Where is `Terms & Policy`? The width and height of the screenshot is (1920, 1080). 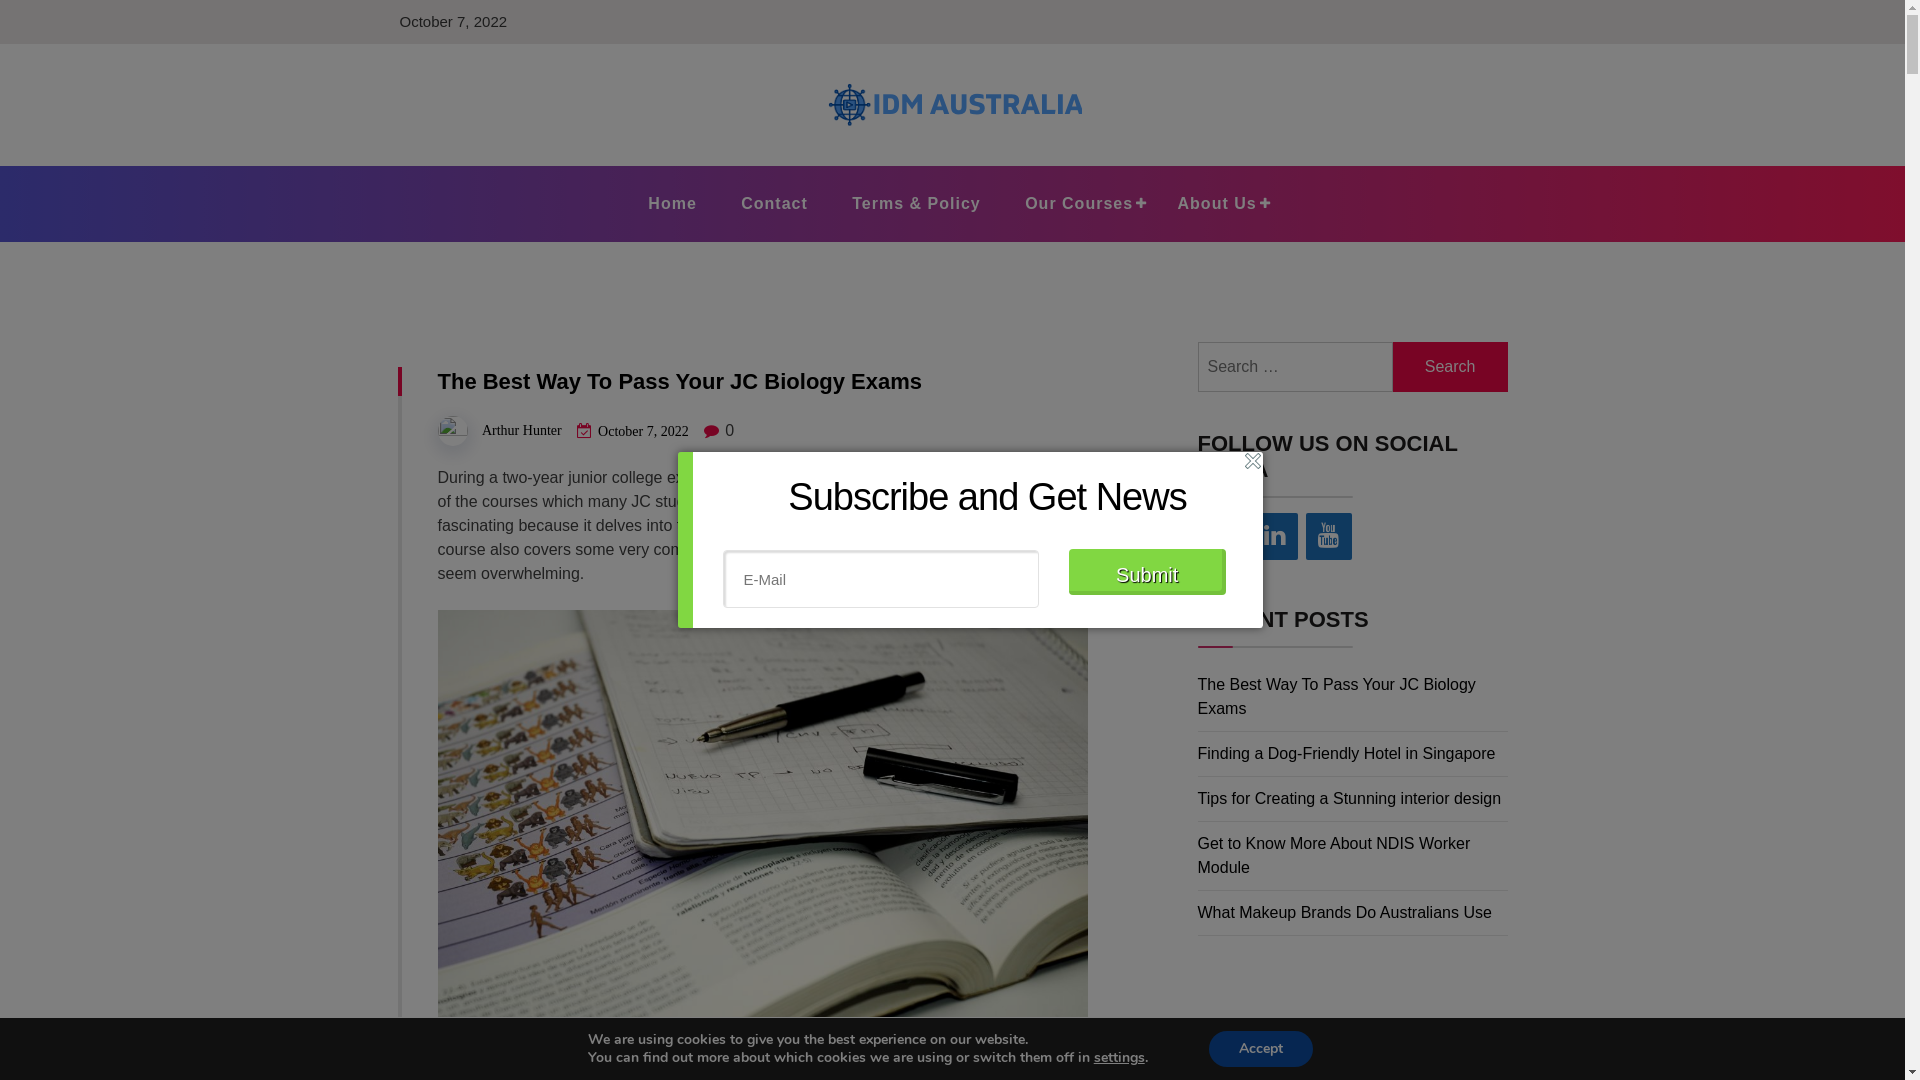
Terms & Policy is located at coordinates (916, 204).